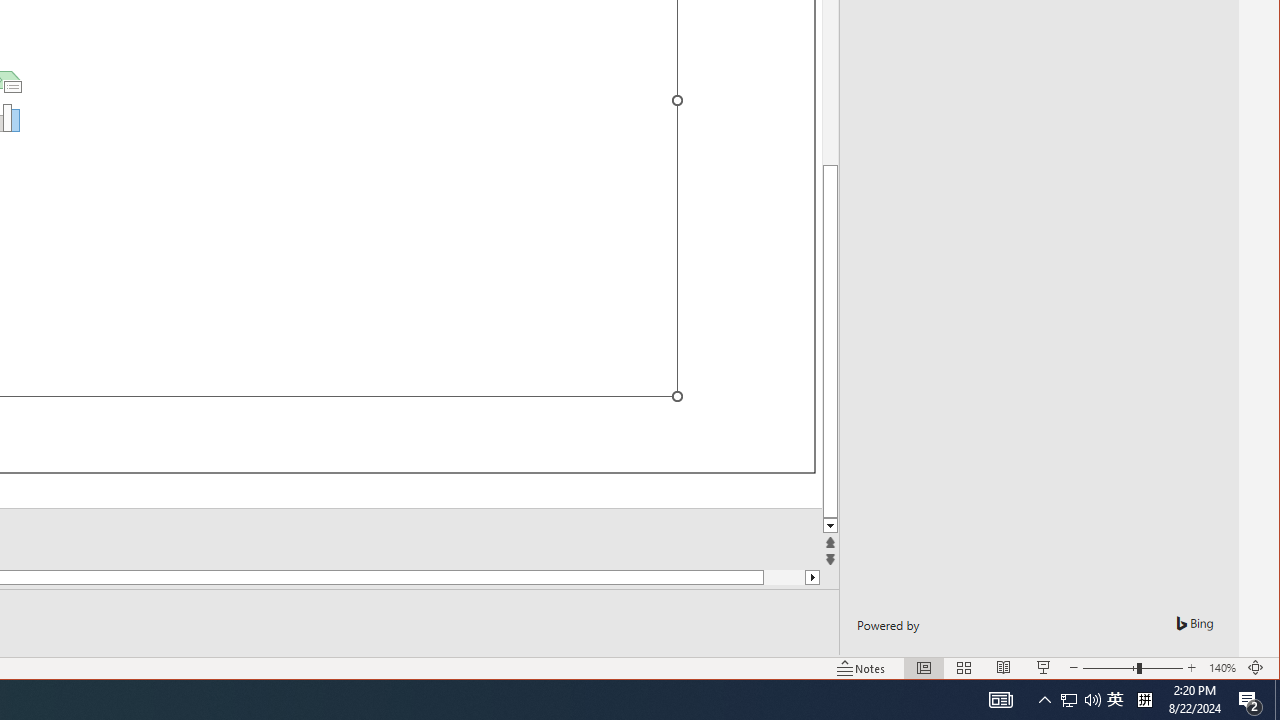  Describe the element at coordinates (924, 668) in the screenshot. I see `User Promoted Notification Area` at that location.